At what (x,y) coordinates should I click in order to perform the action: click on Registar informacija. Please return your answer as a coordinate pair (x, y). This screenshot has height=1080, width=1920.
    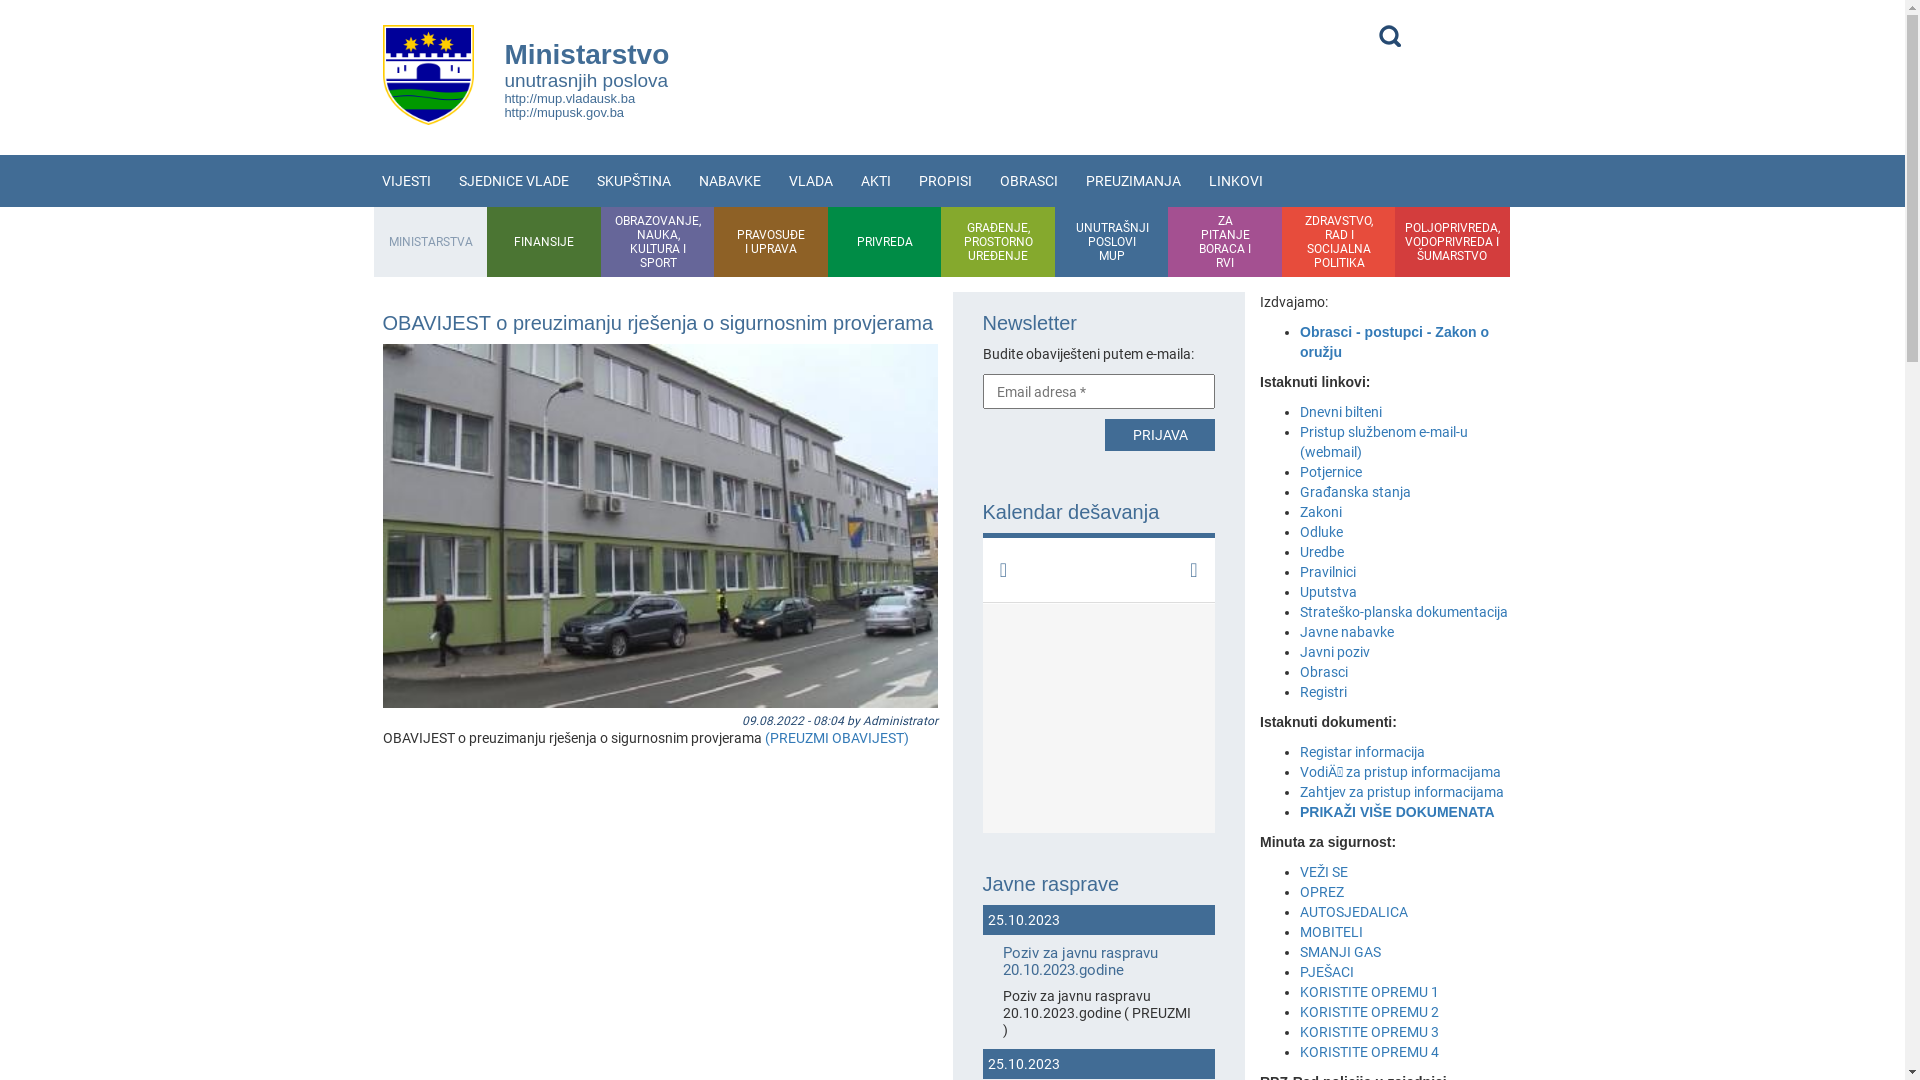
    Looking at the image, I should click on (1362, 752).